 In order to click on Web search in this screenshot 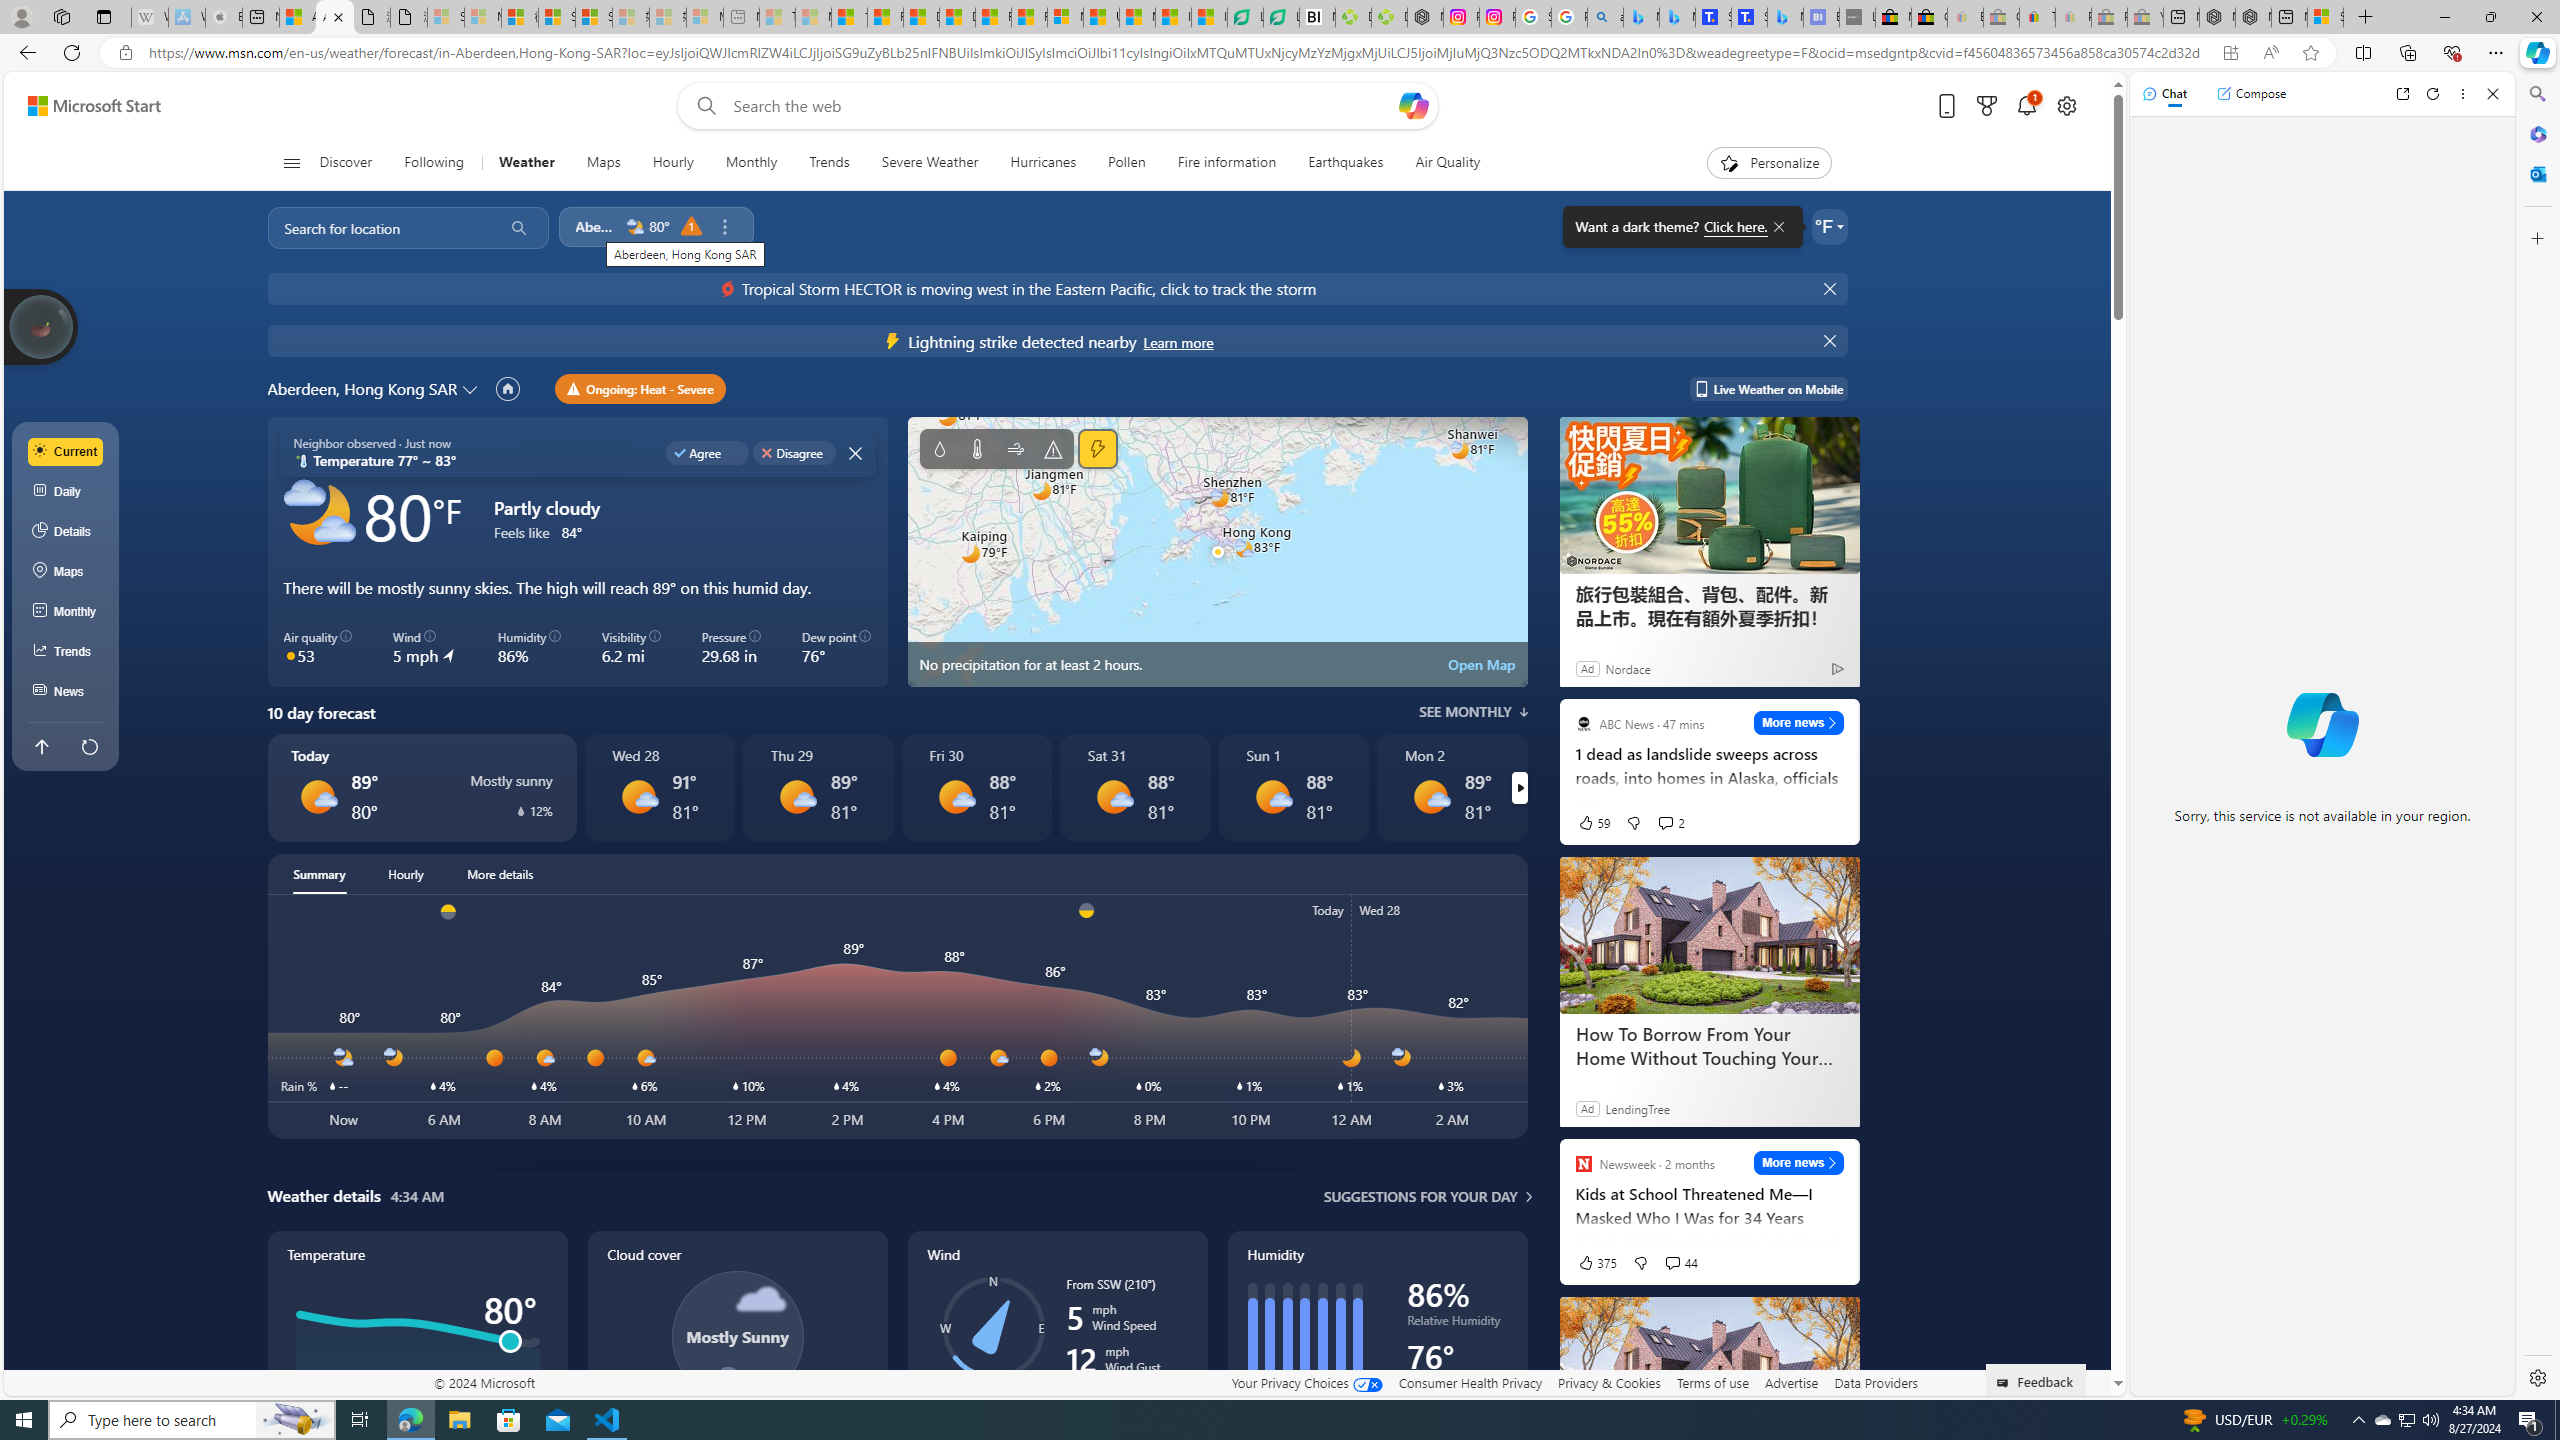, I will do `click(701, 106)`.